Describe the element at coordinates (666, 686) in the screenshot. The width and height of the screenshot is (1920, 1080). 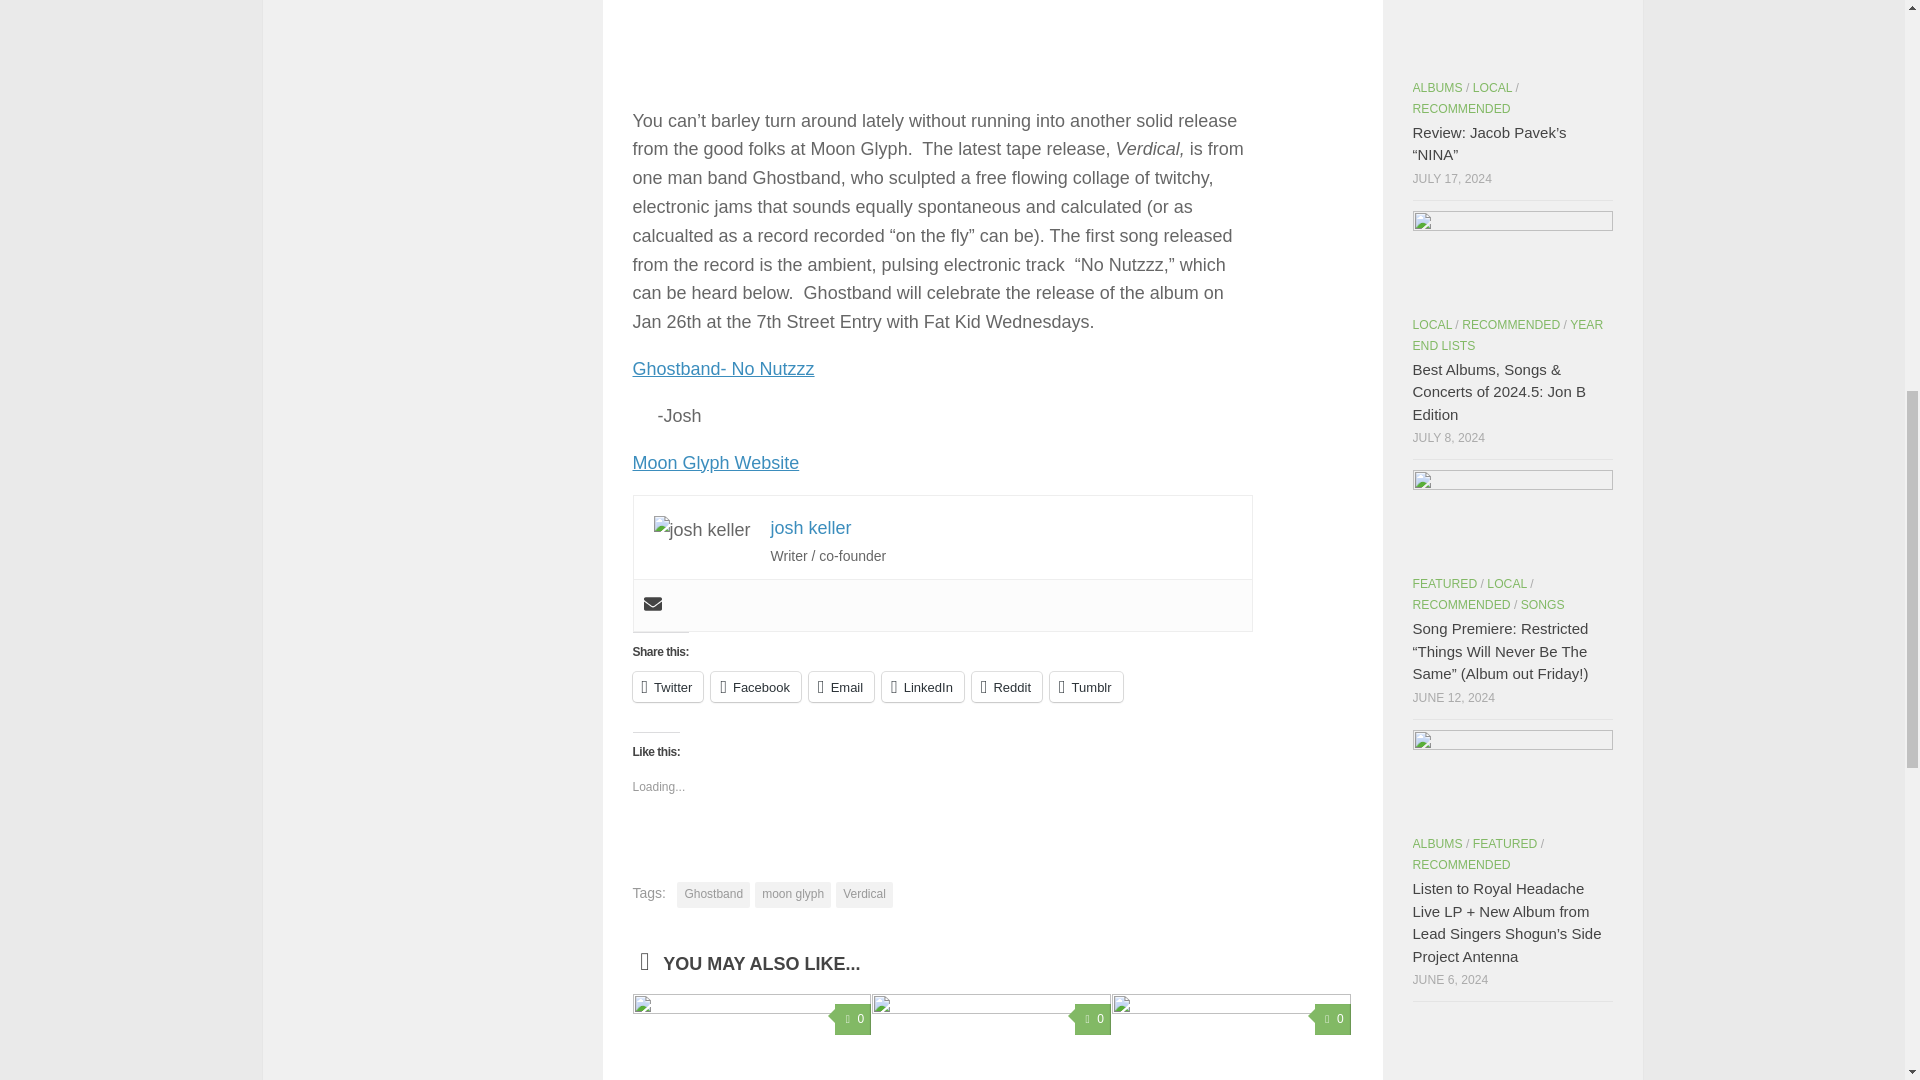
I see `Twitter` at that location.